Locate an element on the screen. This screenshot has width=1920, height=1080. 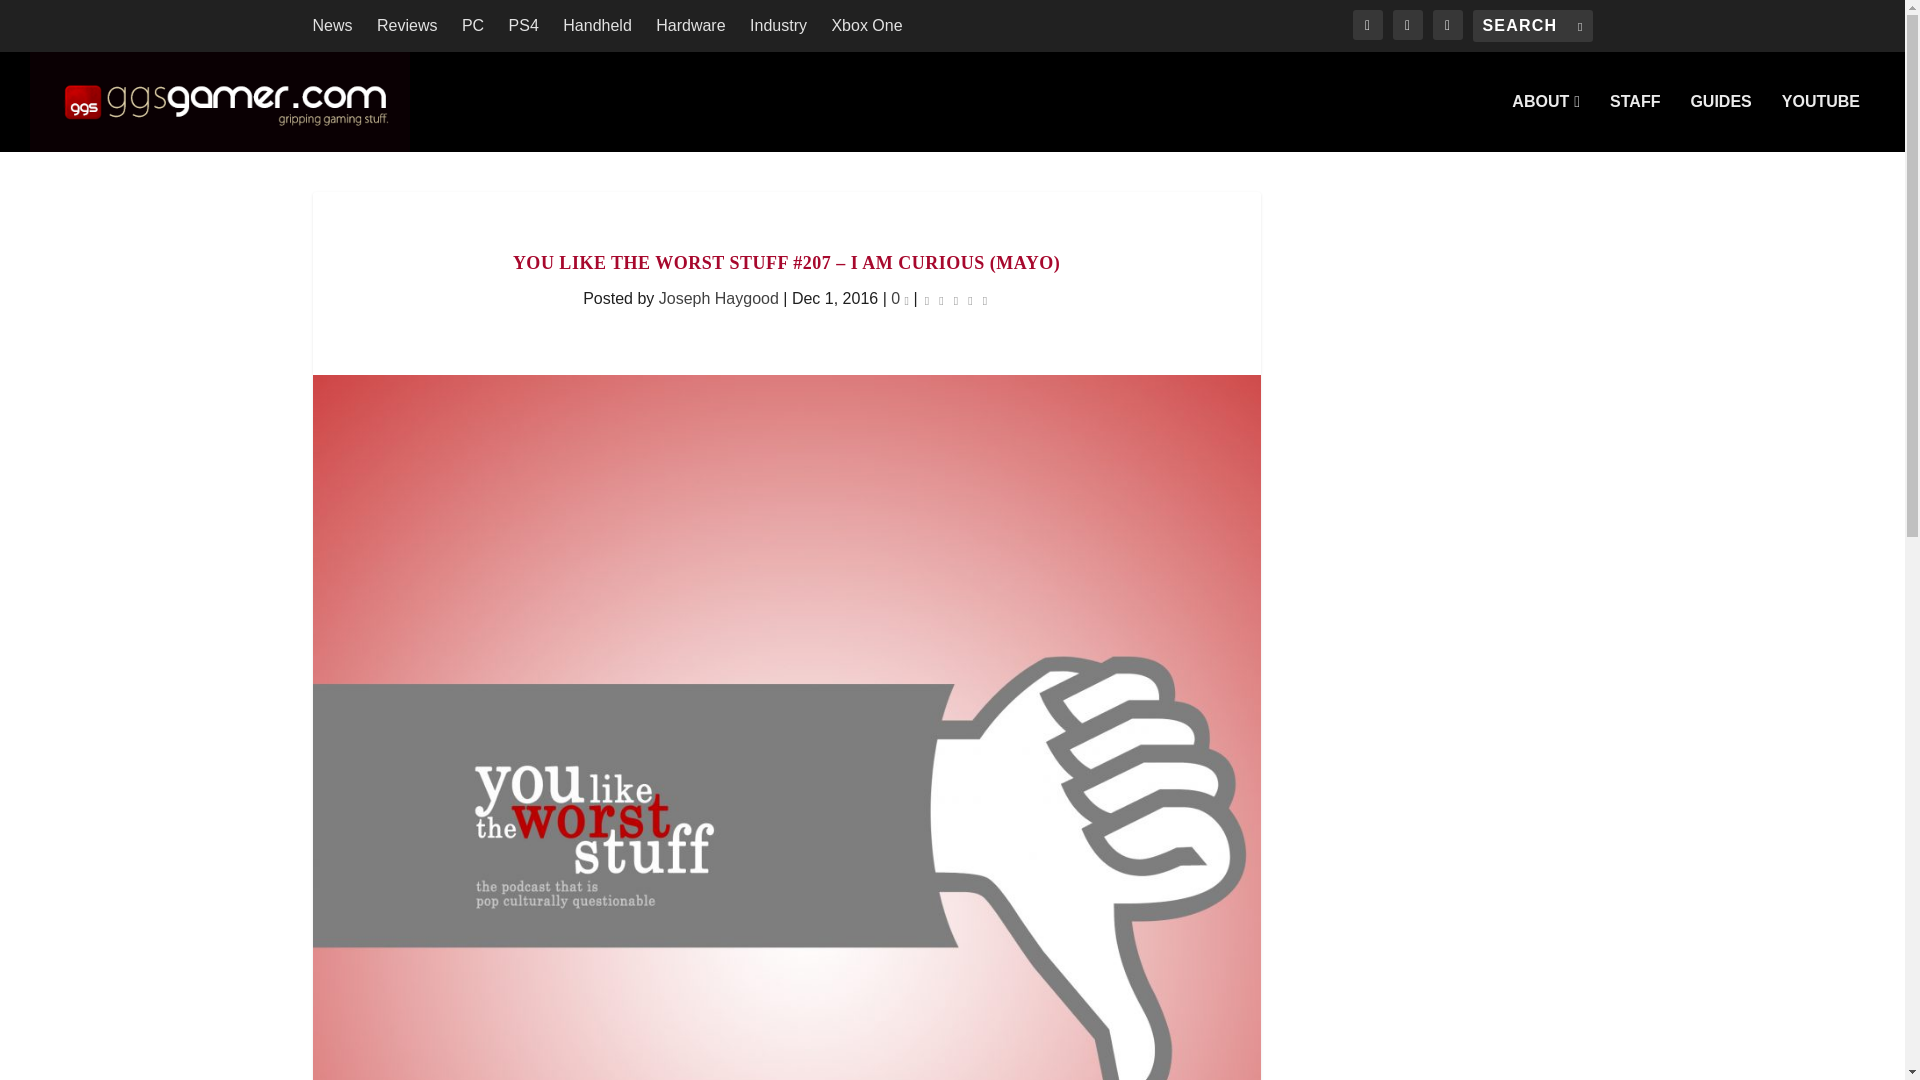
ABOUT is located at coordinates (1546, 122).